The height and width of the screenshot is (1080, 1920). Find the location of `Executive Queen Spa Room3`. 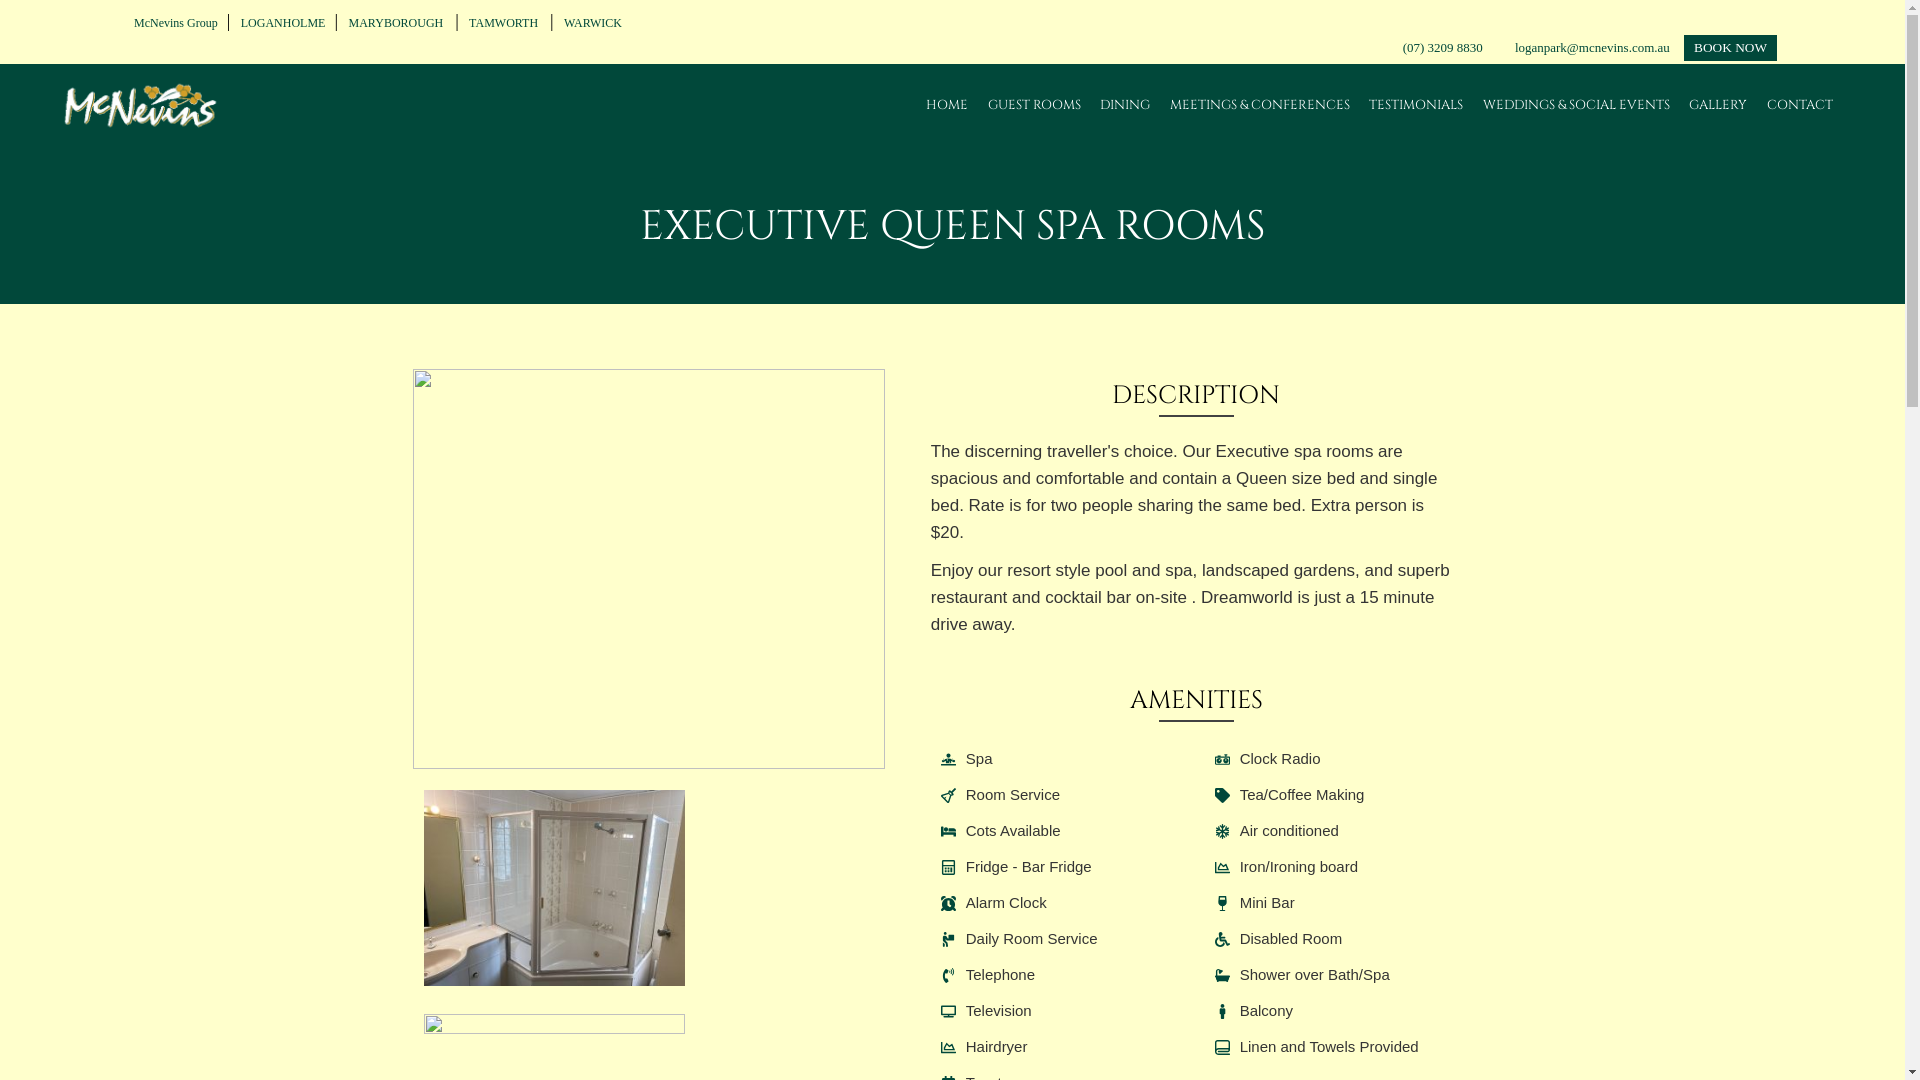

Executive Queen Spa Room3 is located at coordinates (648, 569).